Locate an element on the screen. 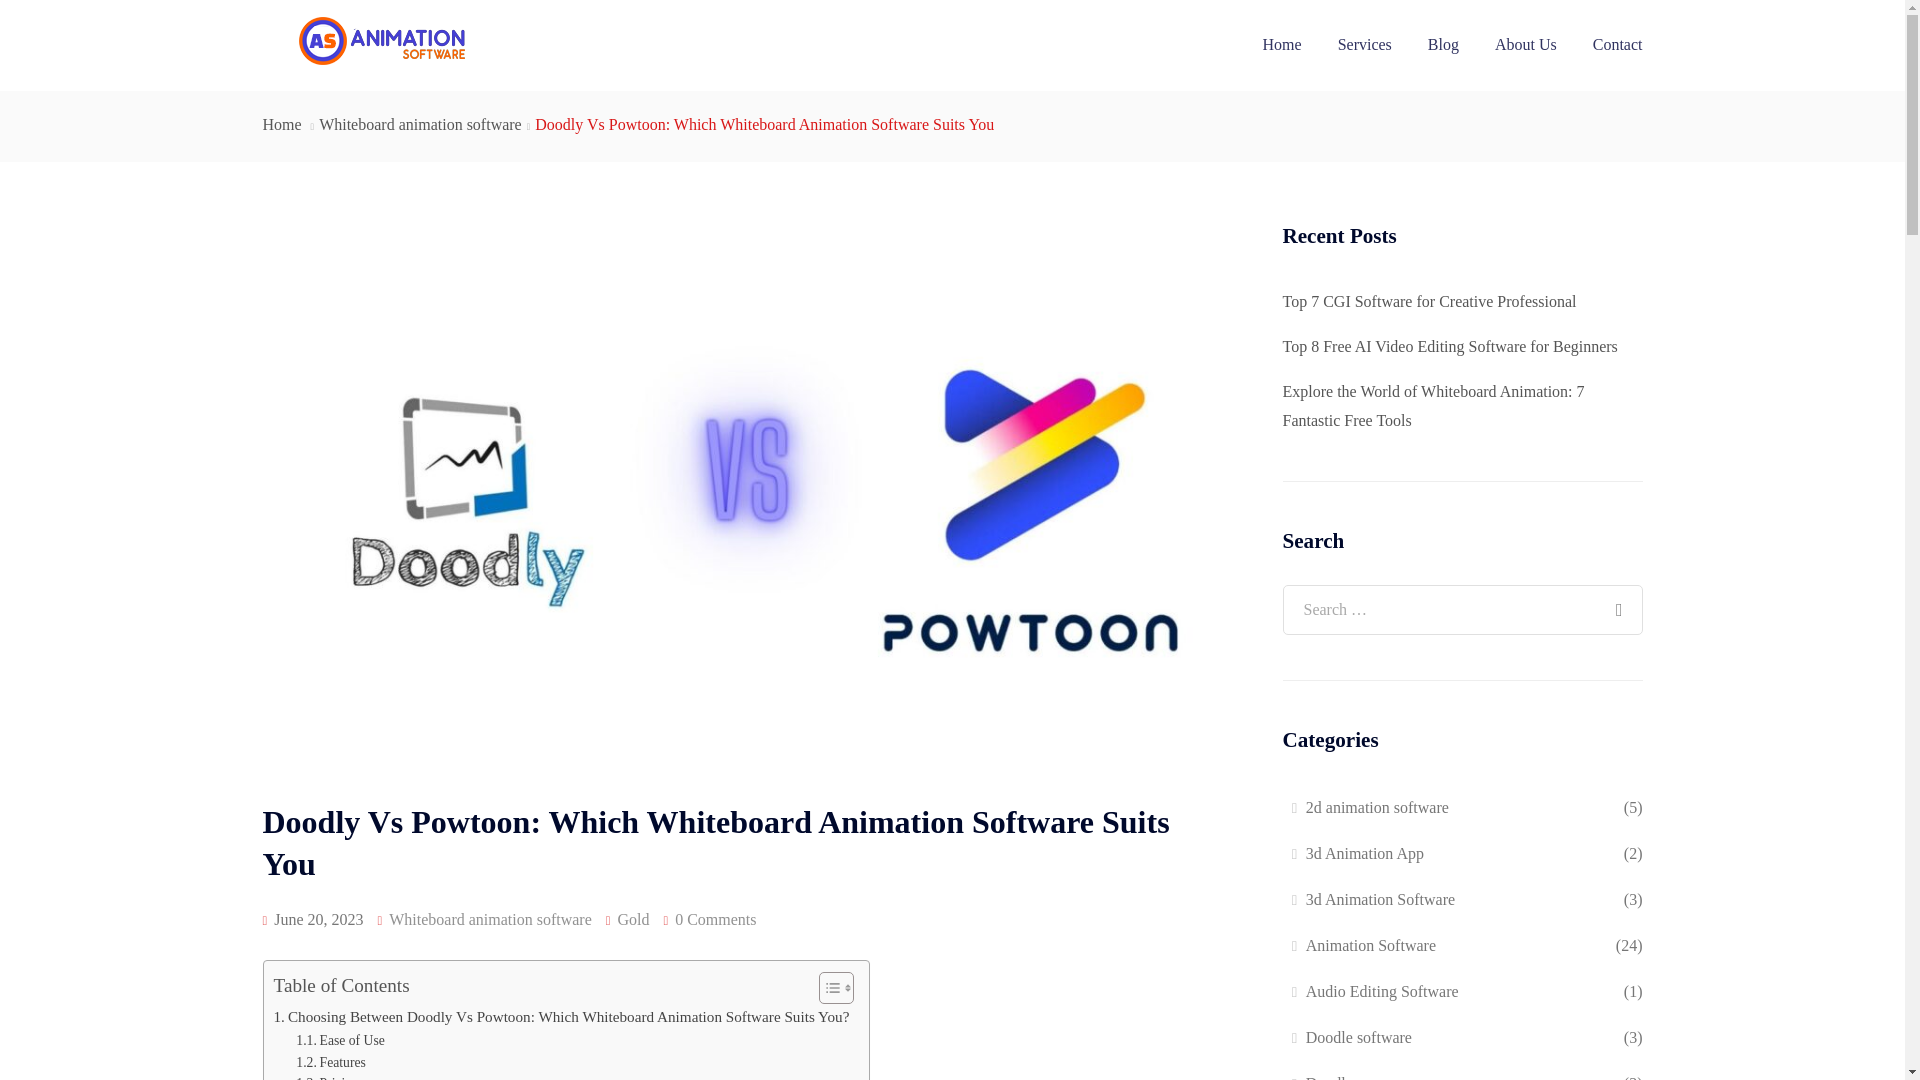 Image resolution: width=1920 pixels, height=1080 pixels. Top 8 Free AI Video Editing Software for Beginners is located at coordinates (1449, 346).